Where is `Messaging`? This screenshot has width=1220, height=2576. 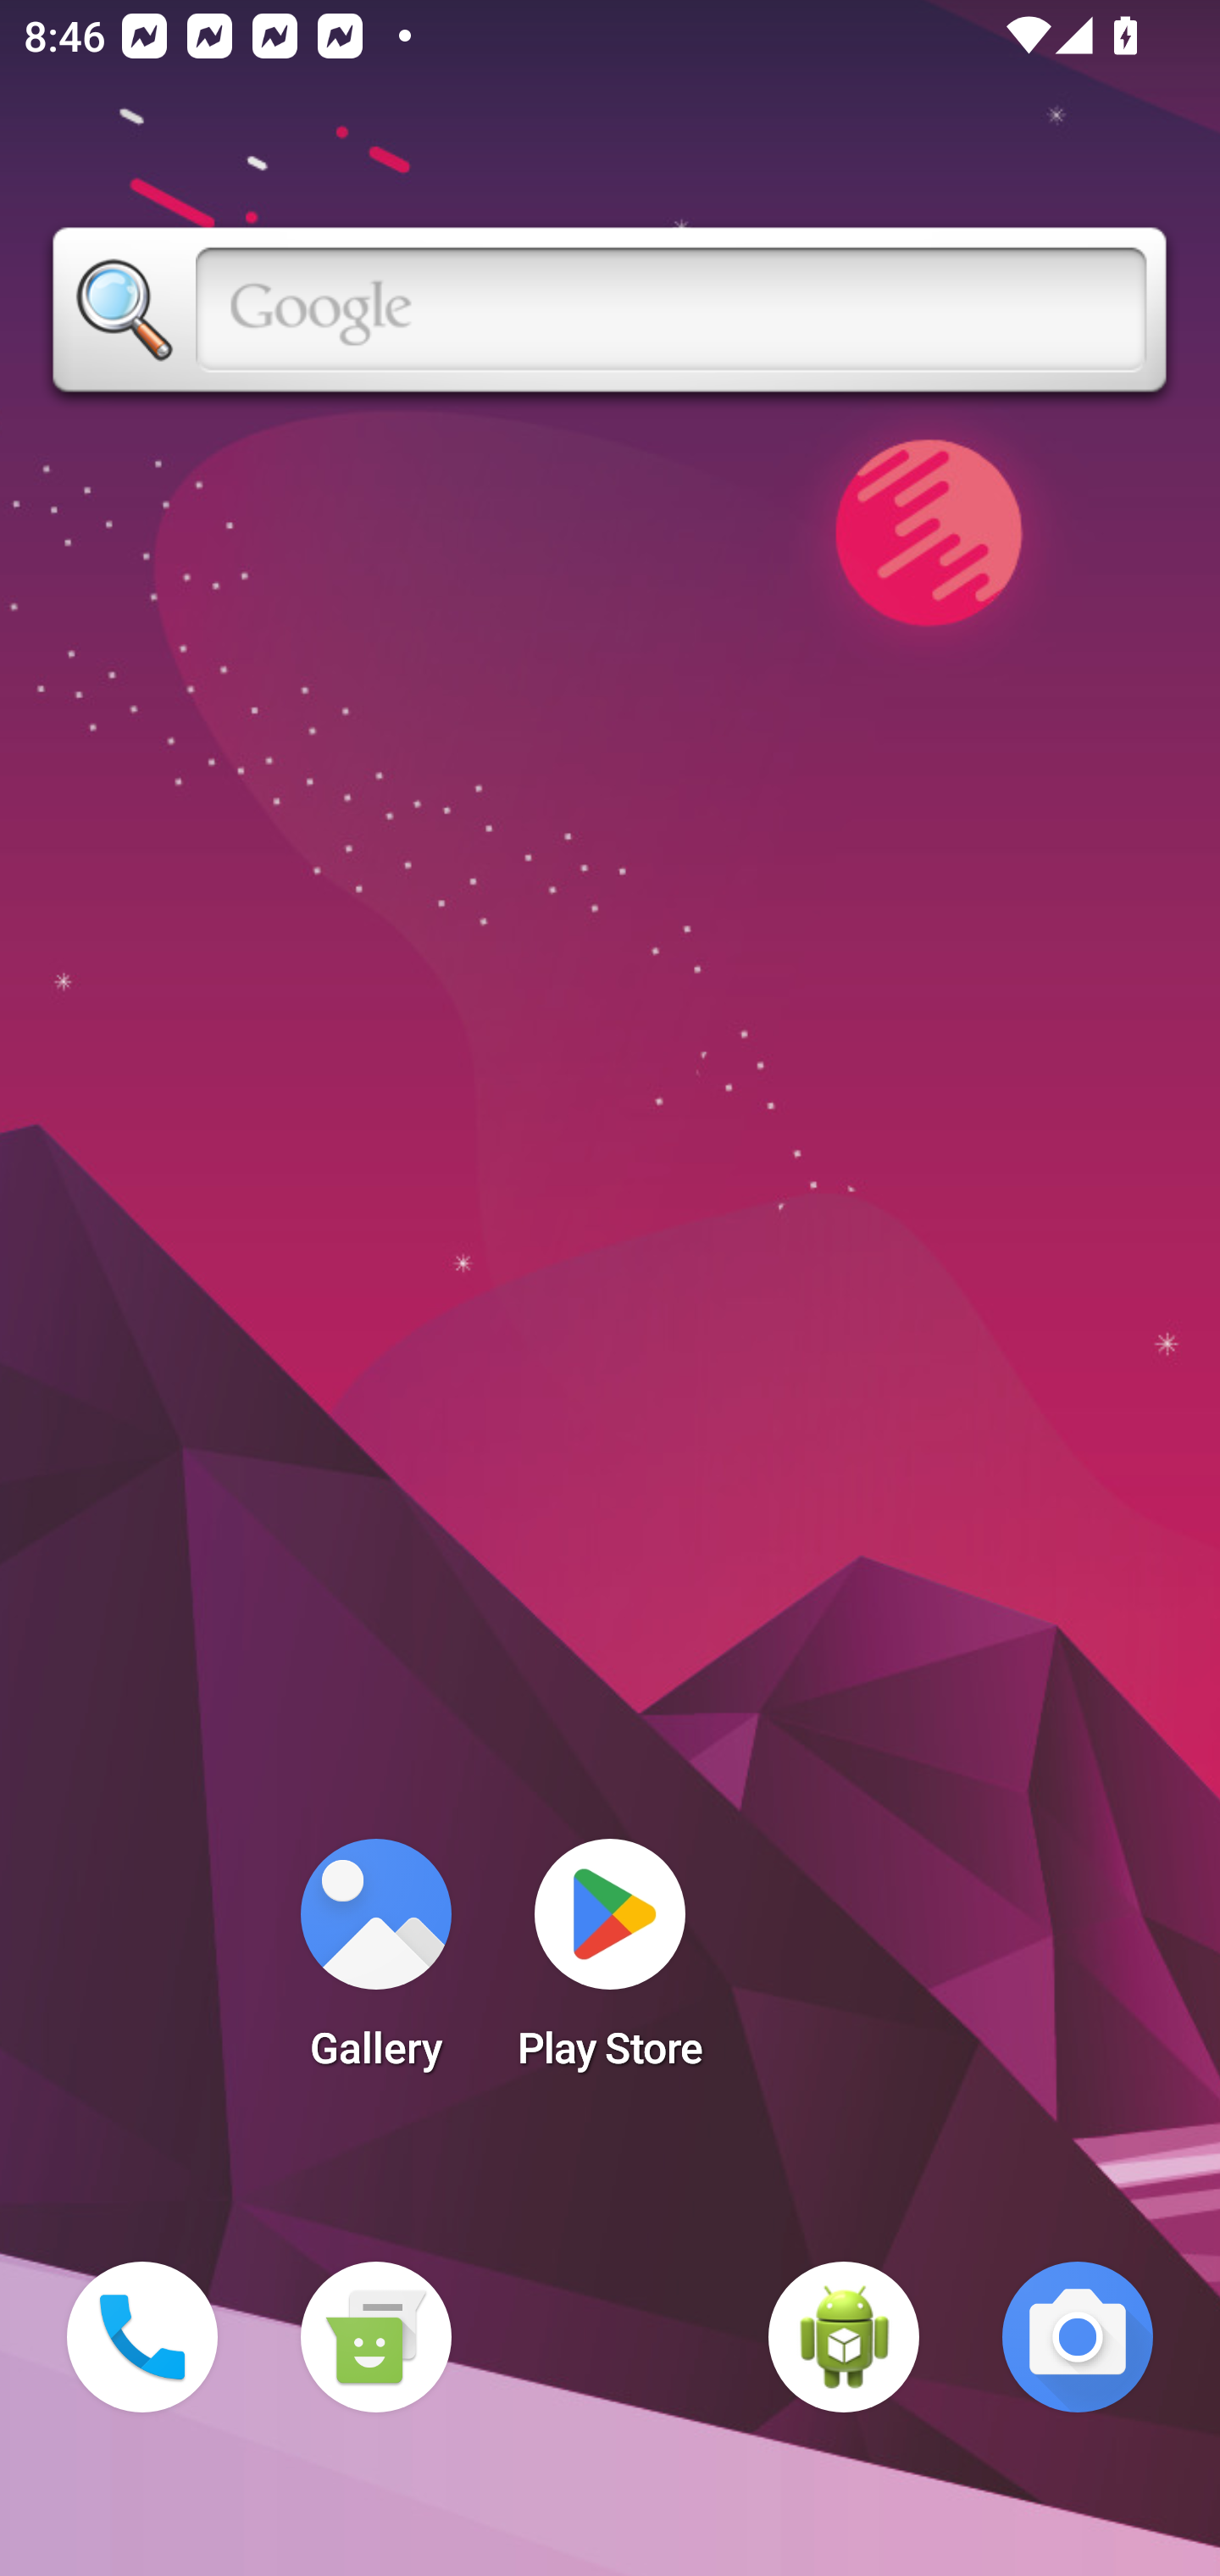
Messaging is located at coordinates (375, 2337).